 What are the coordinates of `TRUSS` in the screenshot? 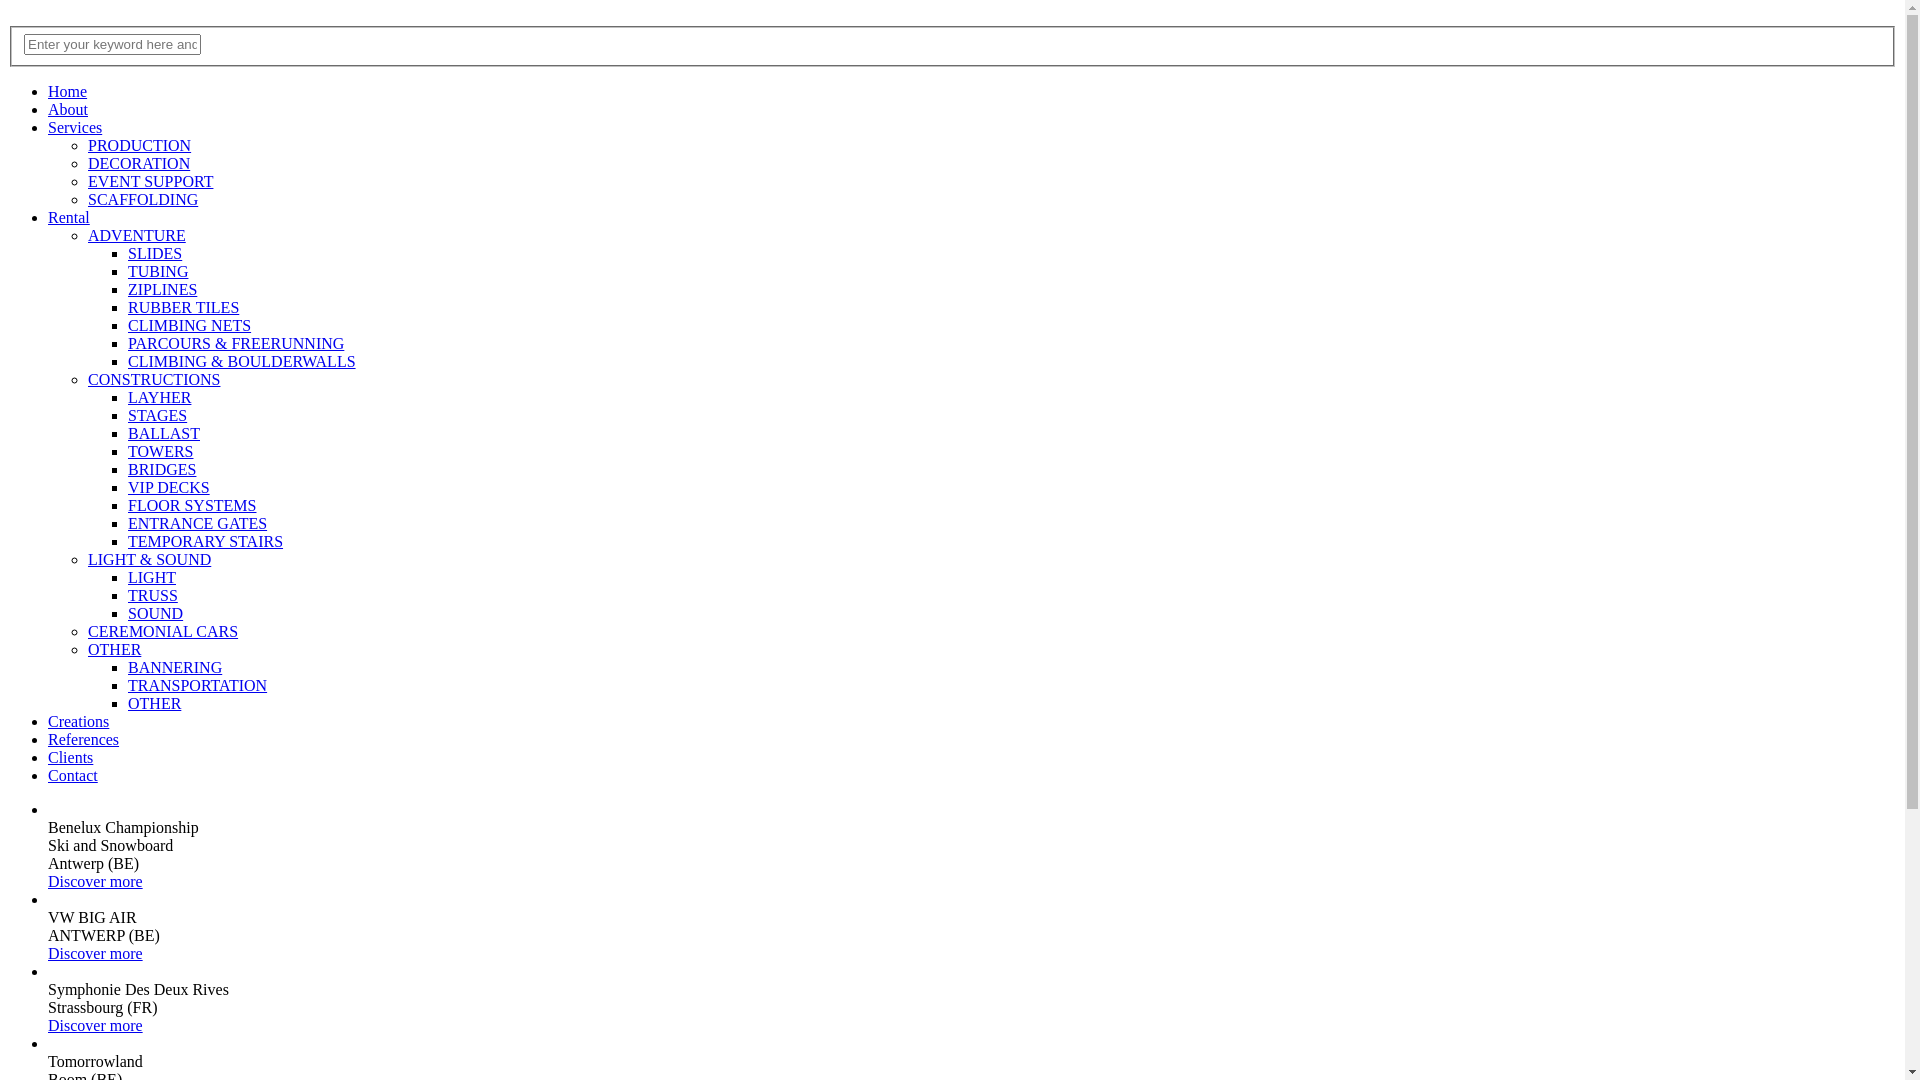 It's located at (153, 596).